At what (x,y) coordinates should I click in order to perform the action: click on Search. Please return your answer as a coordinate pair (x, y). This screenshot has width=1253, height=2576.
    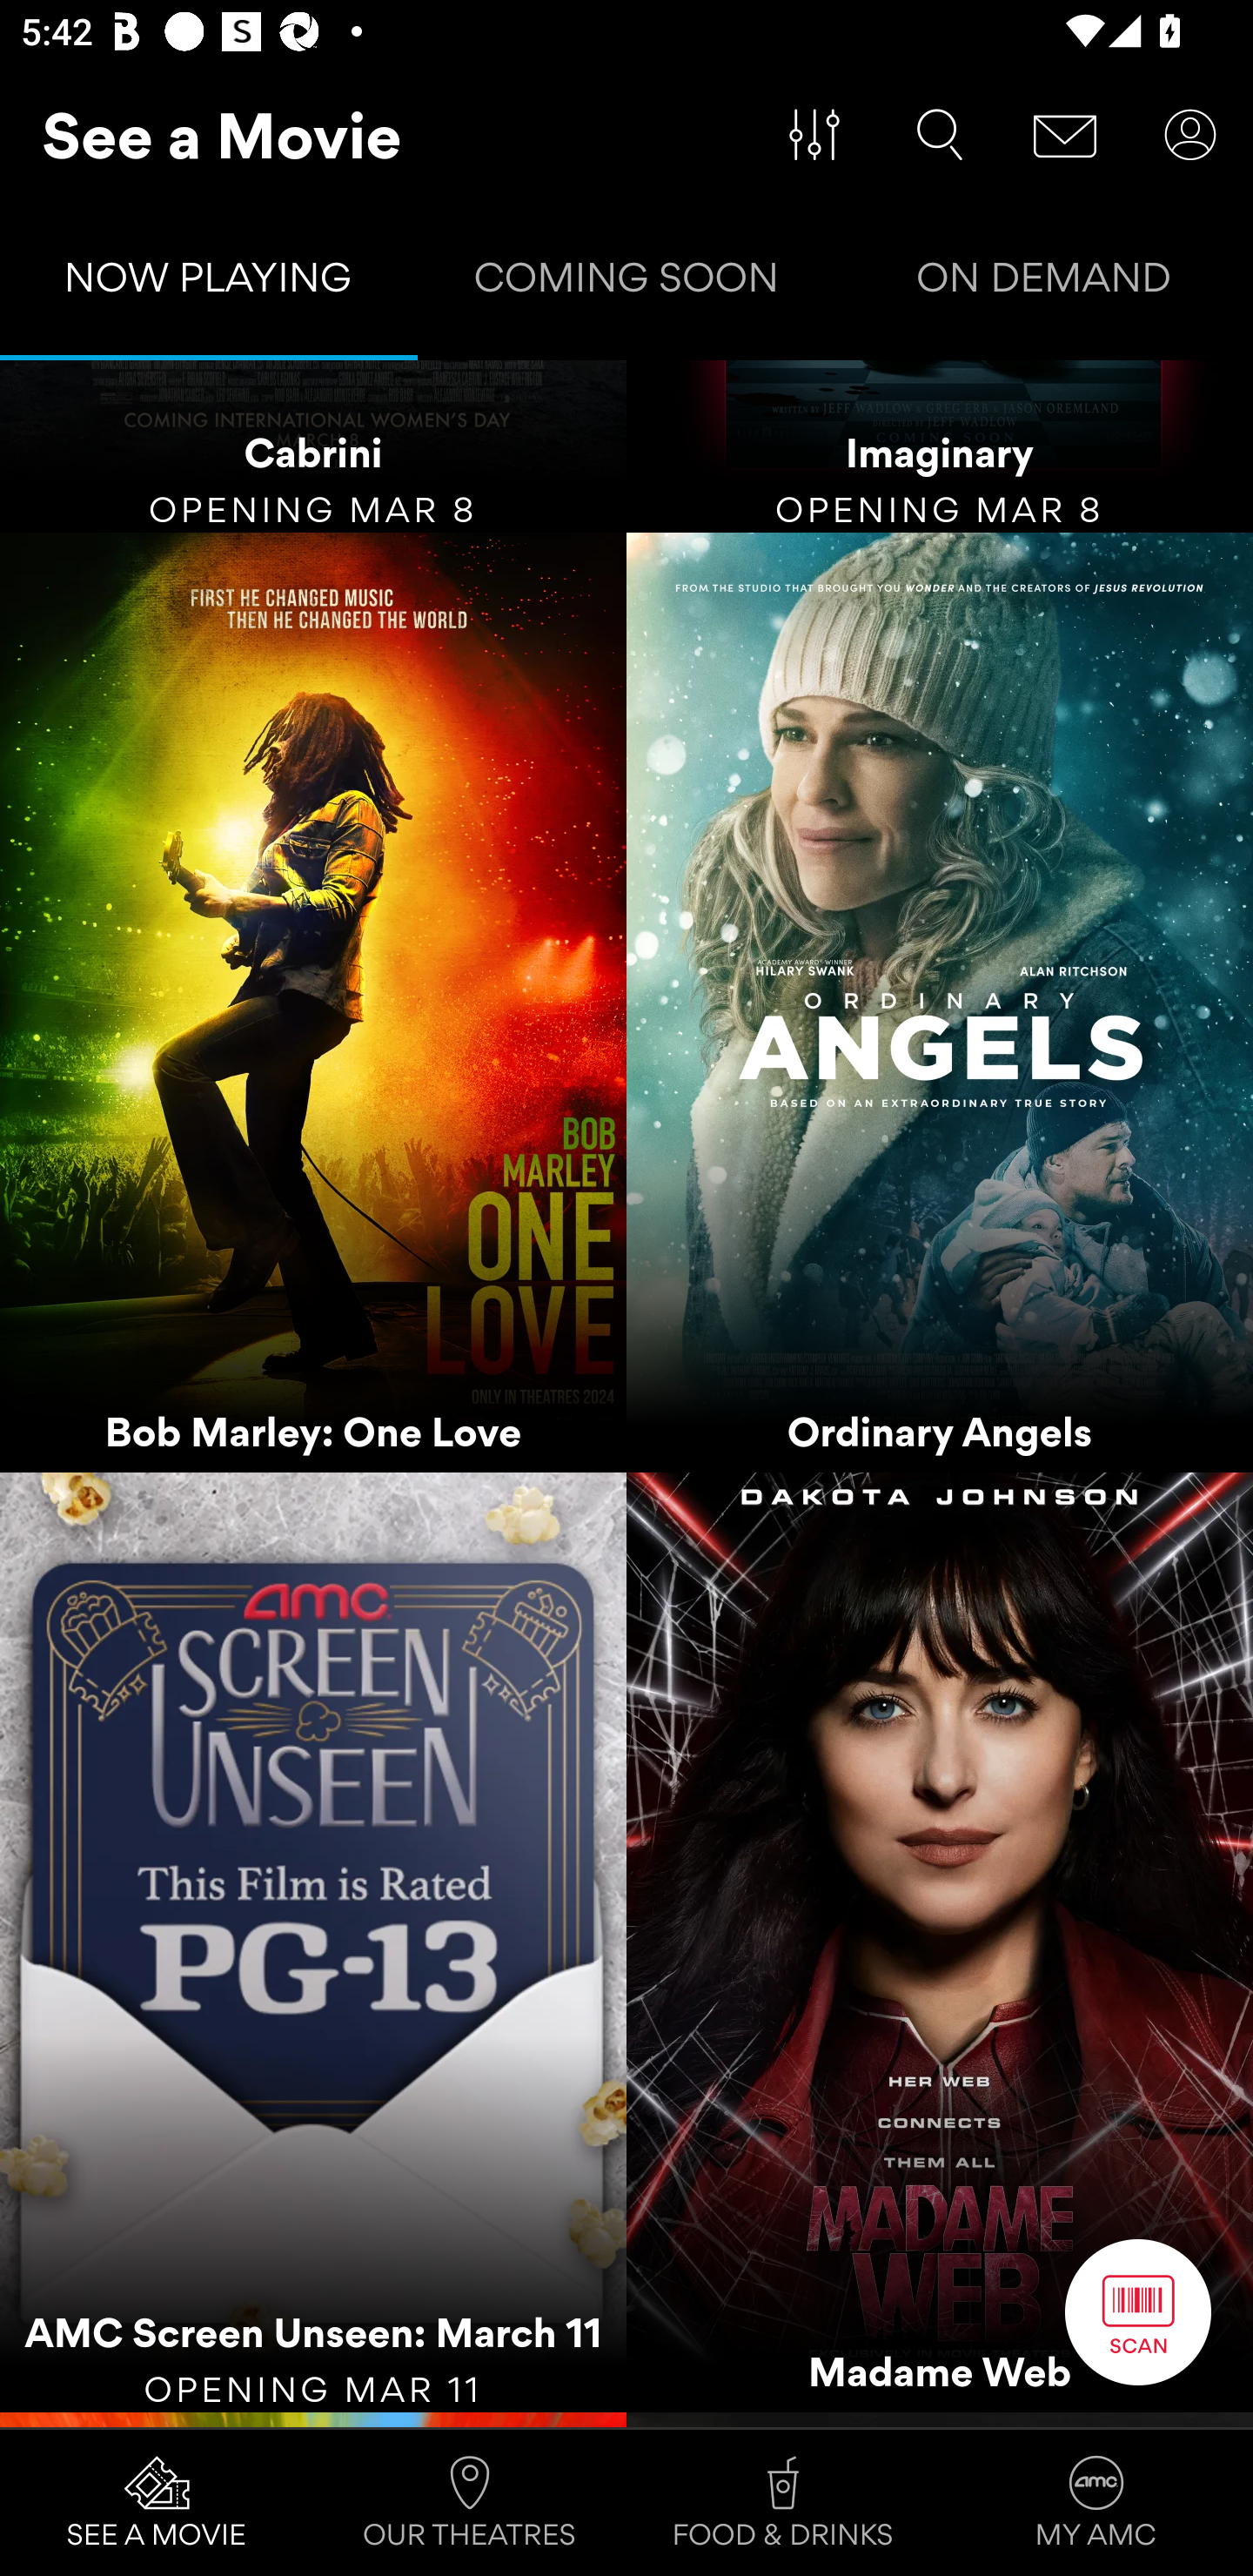
    Looking at the image, I should click on (940, 135).